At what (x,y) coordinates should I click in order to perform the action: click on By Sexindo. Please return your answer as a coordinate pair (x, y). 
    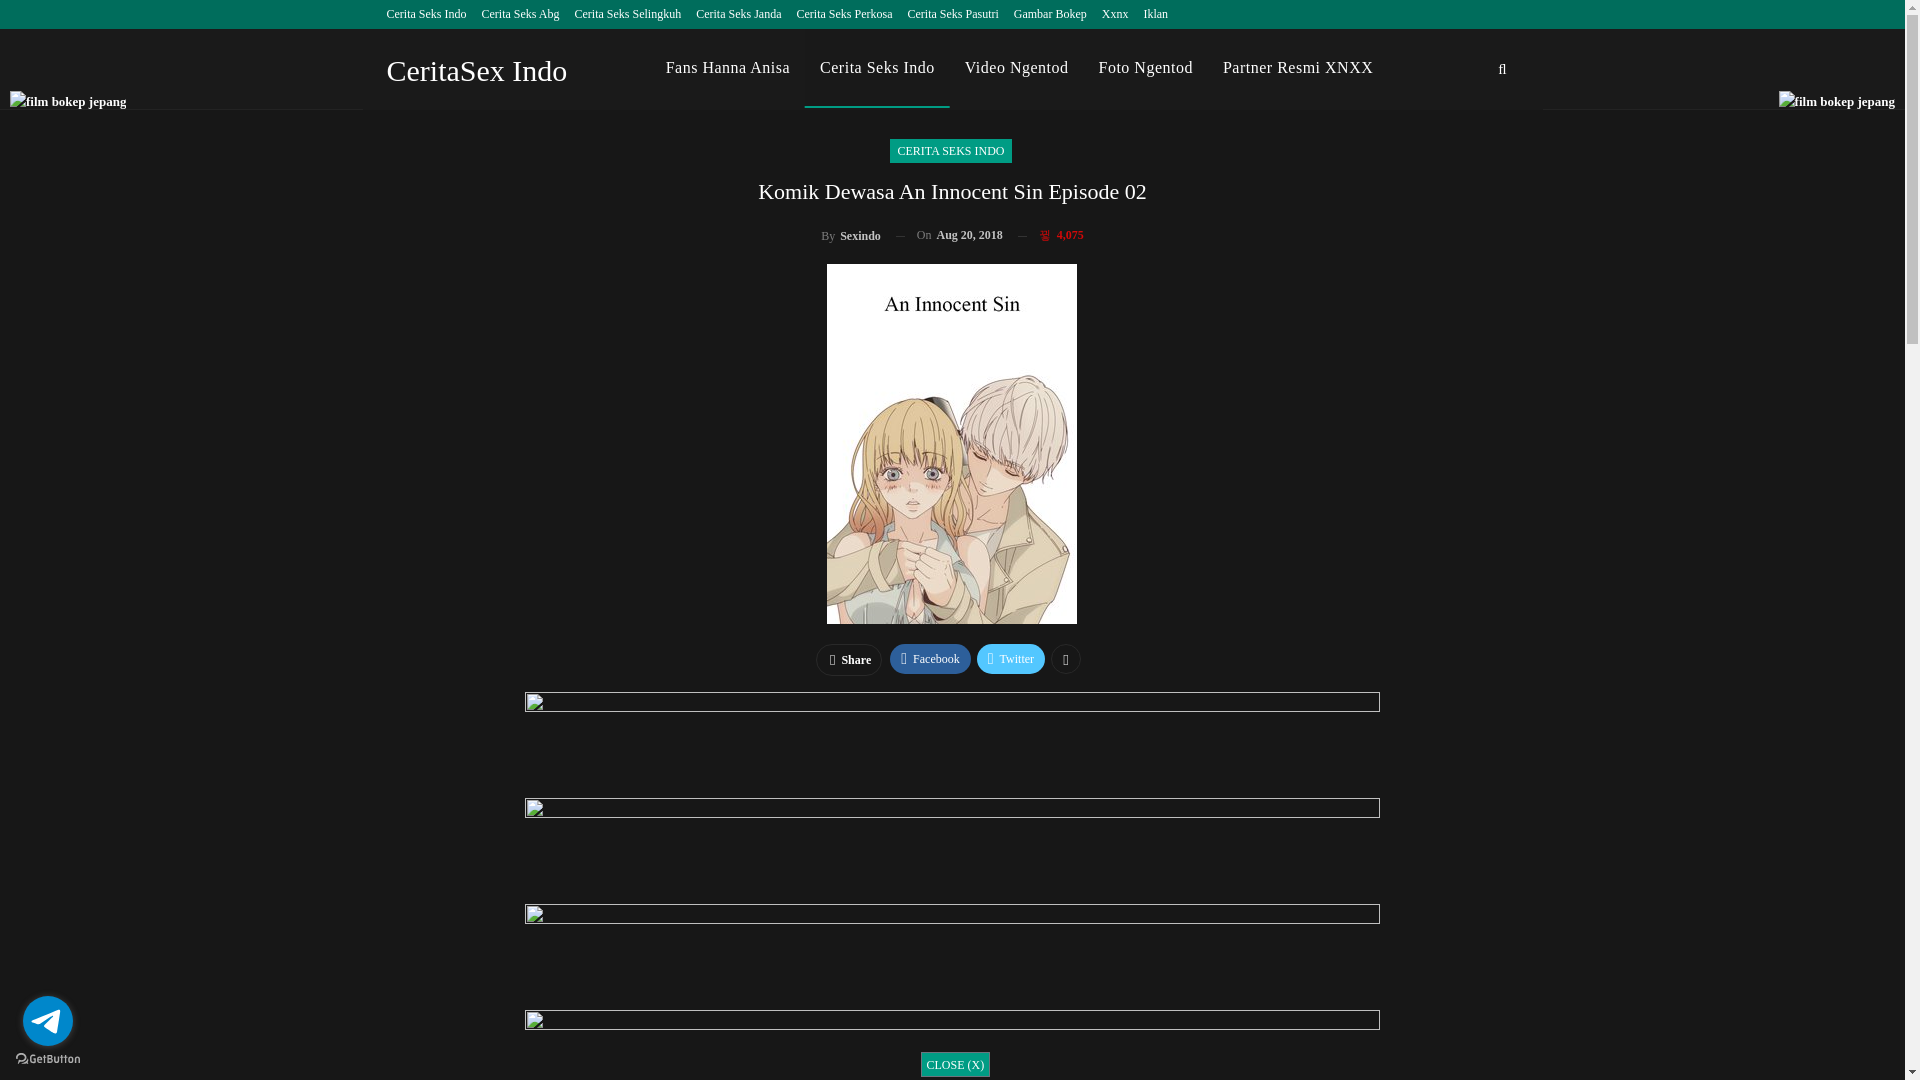
    Looking at the image, I should click on (851, 236).